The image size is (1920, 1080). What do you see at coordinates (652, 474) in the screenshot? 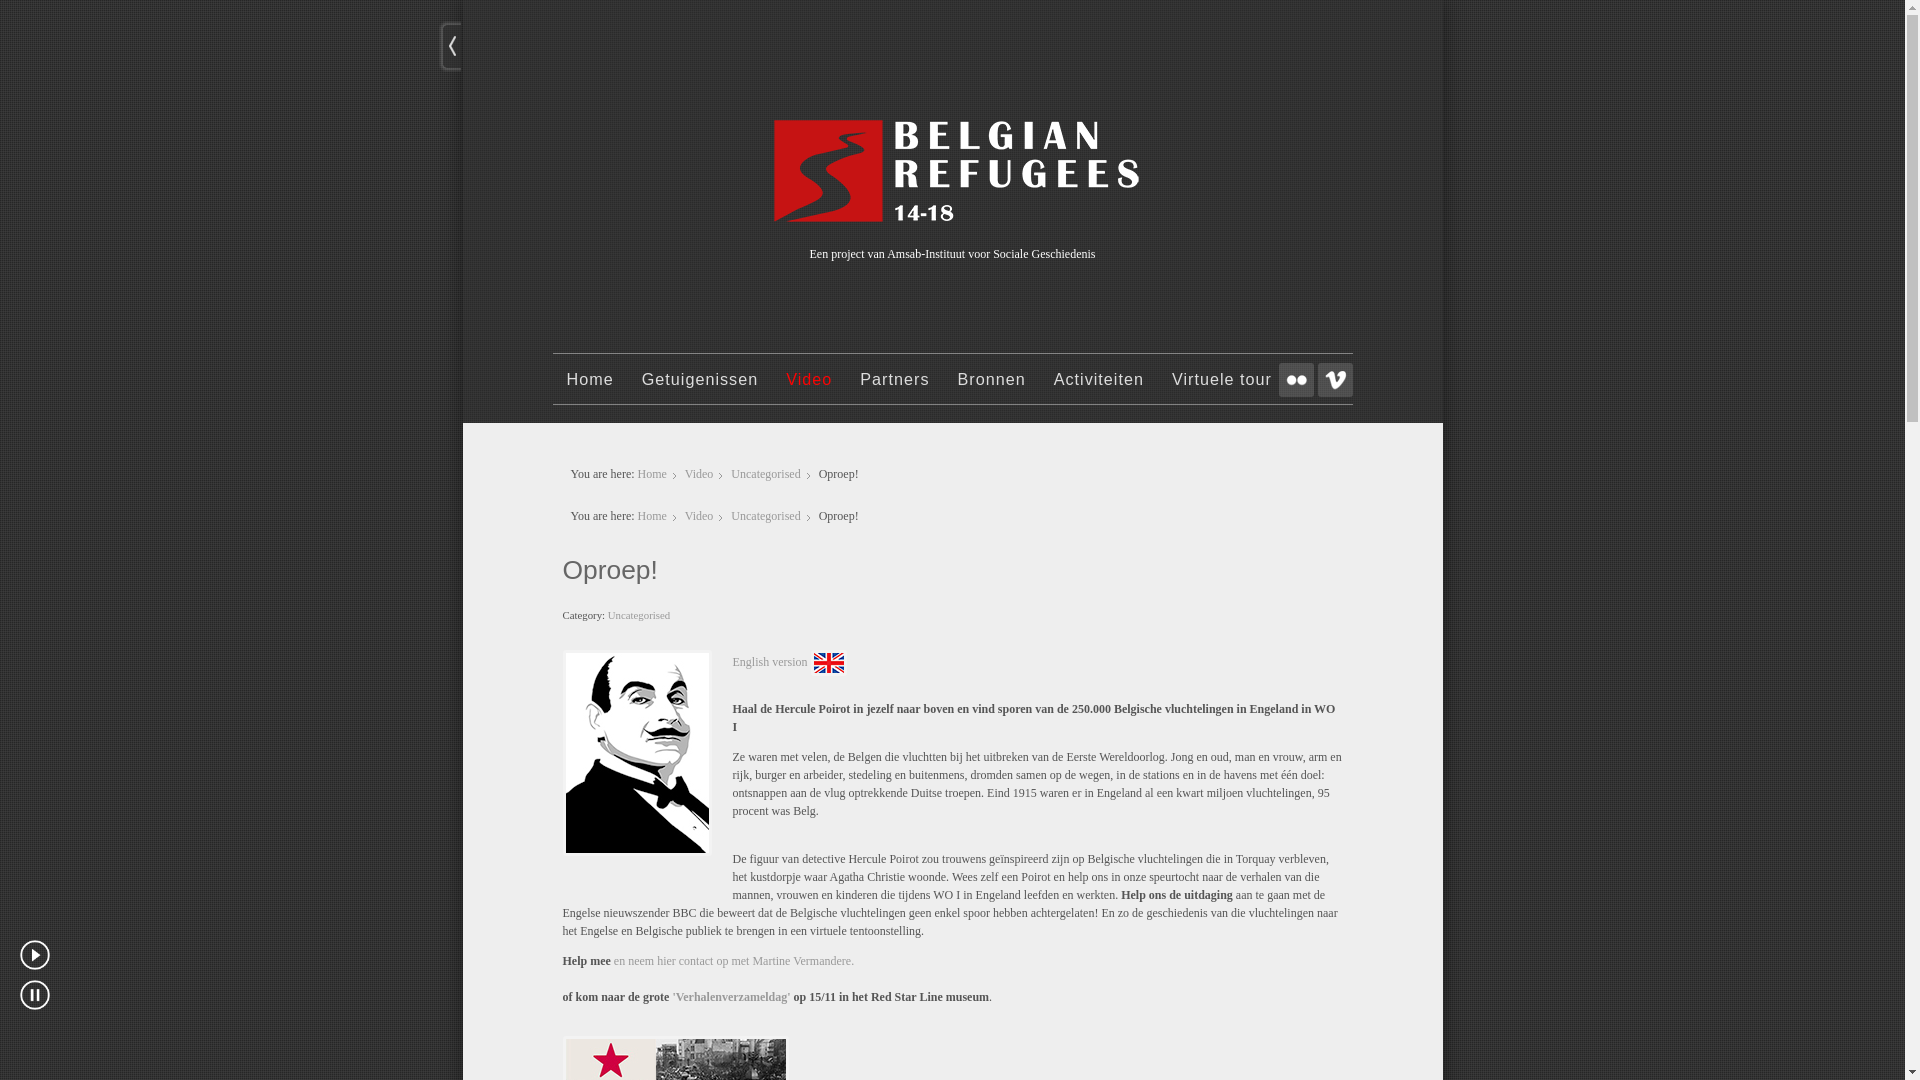
I see `Home` at bounding box center [652, 474].